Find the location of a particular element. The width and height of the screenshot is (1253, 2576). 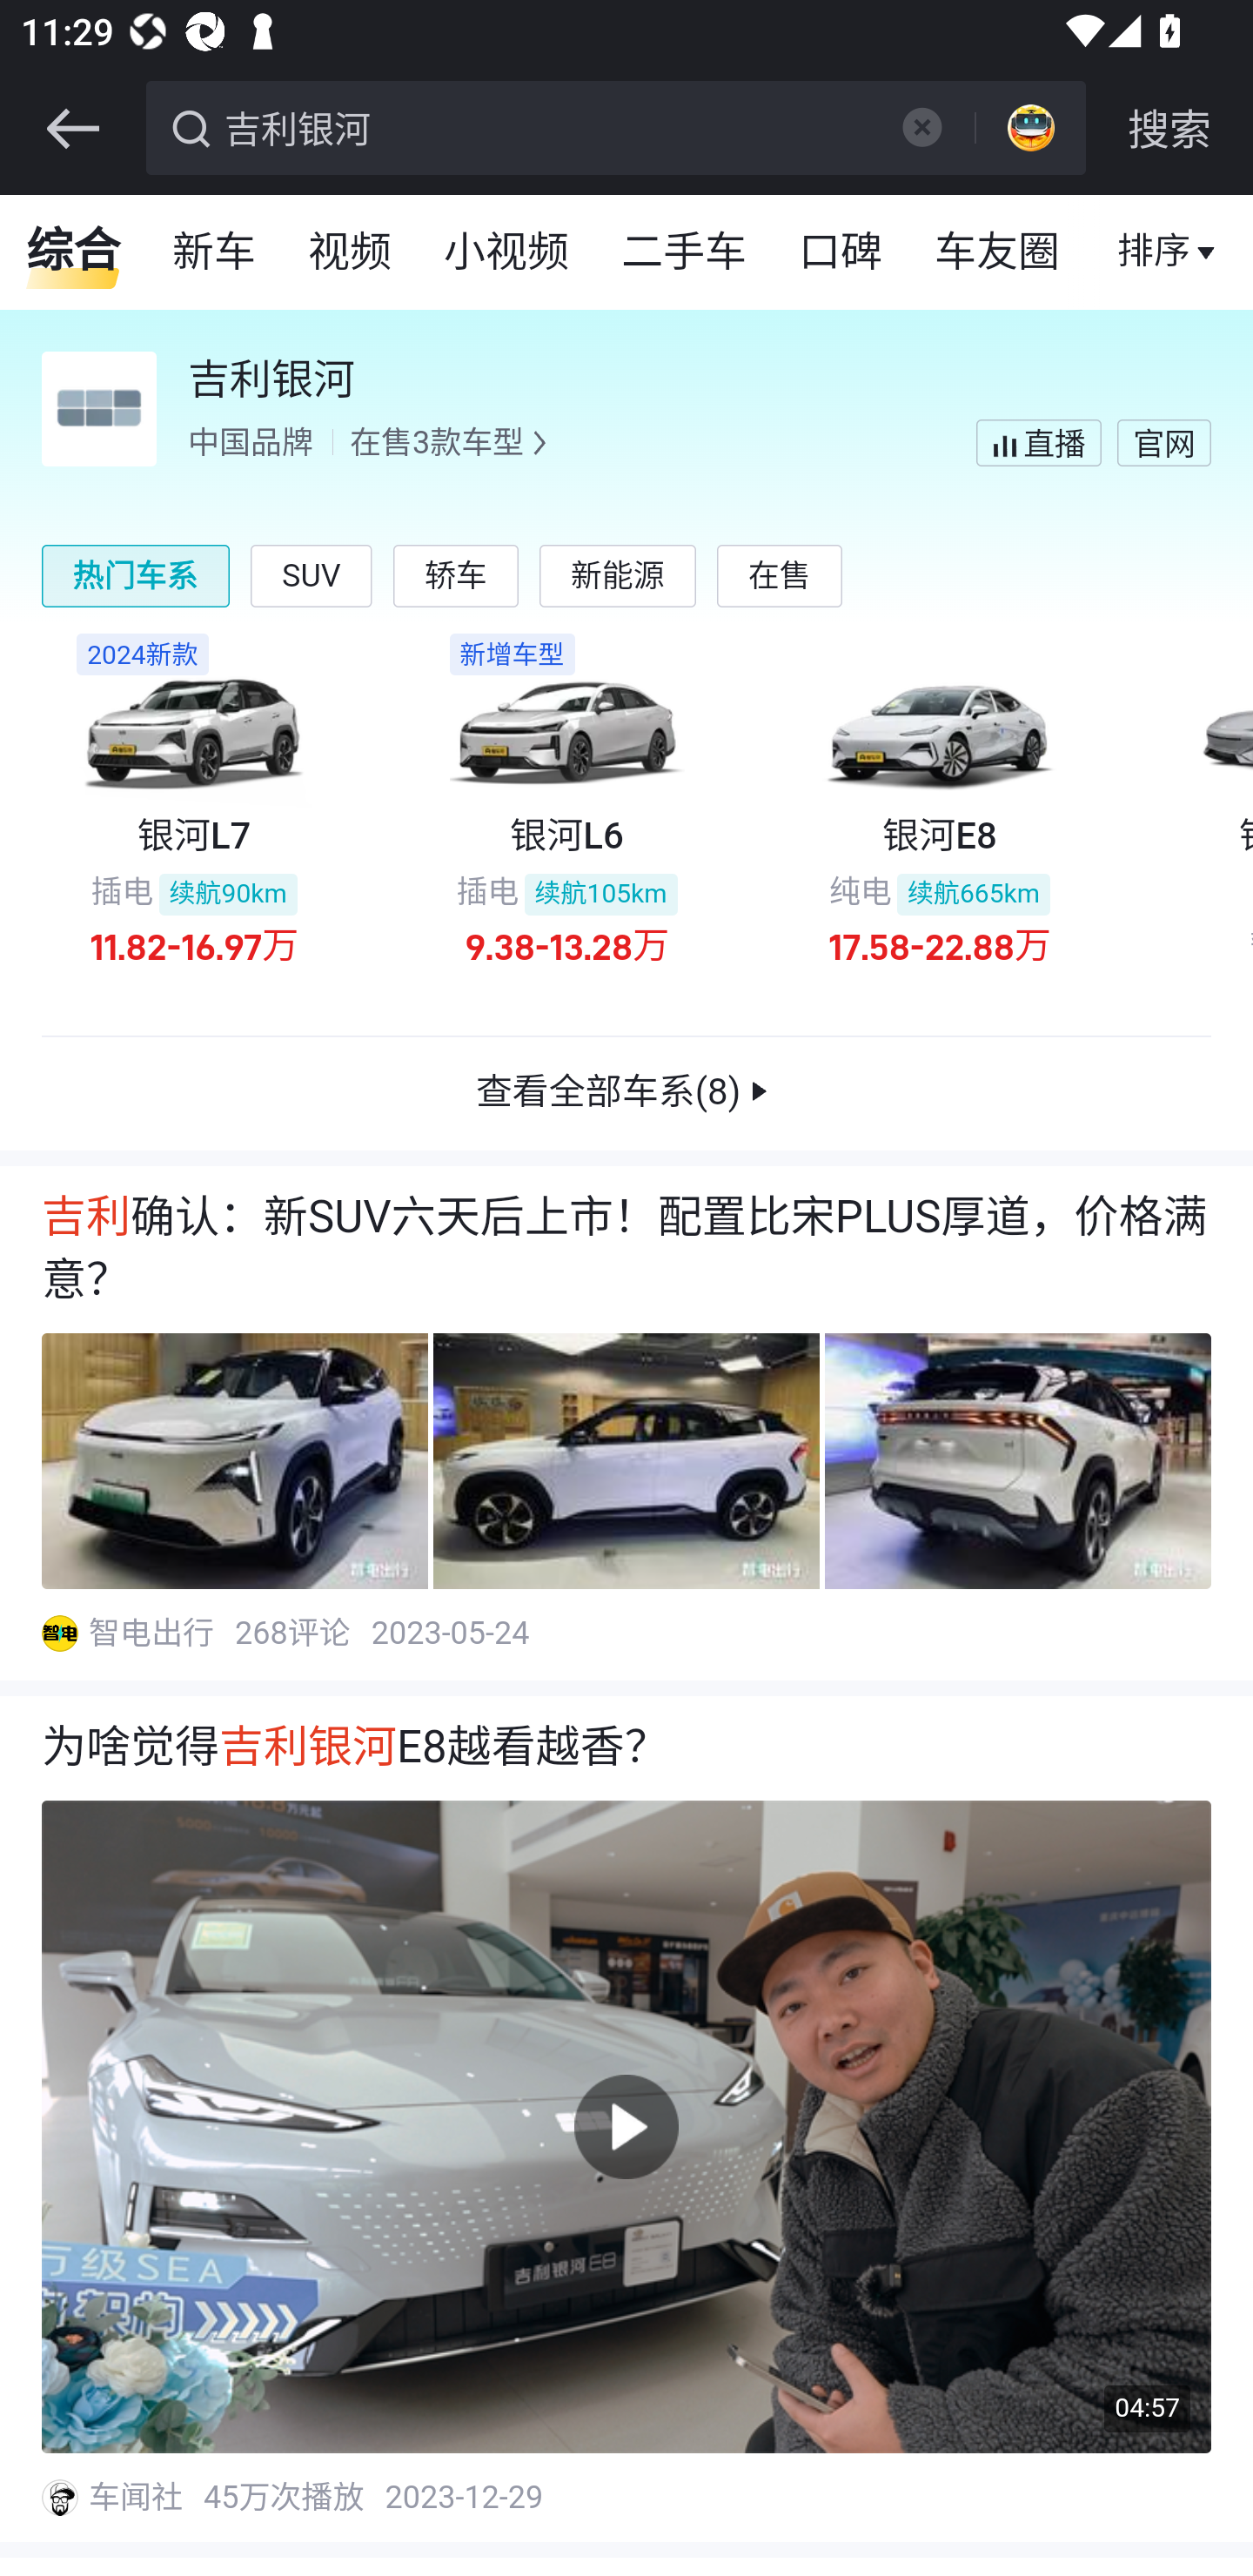

17.58-22.88万 is located at coordinates (940, 945).